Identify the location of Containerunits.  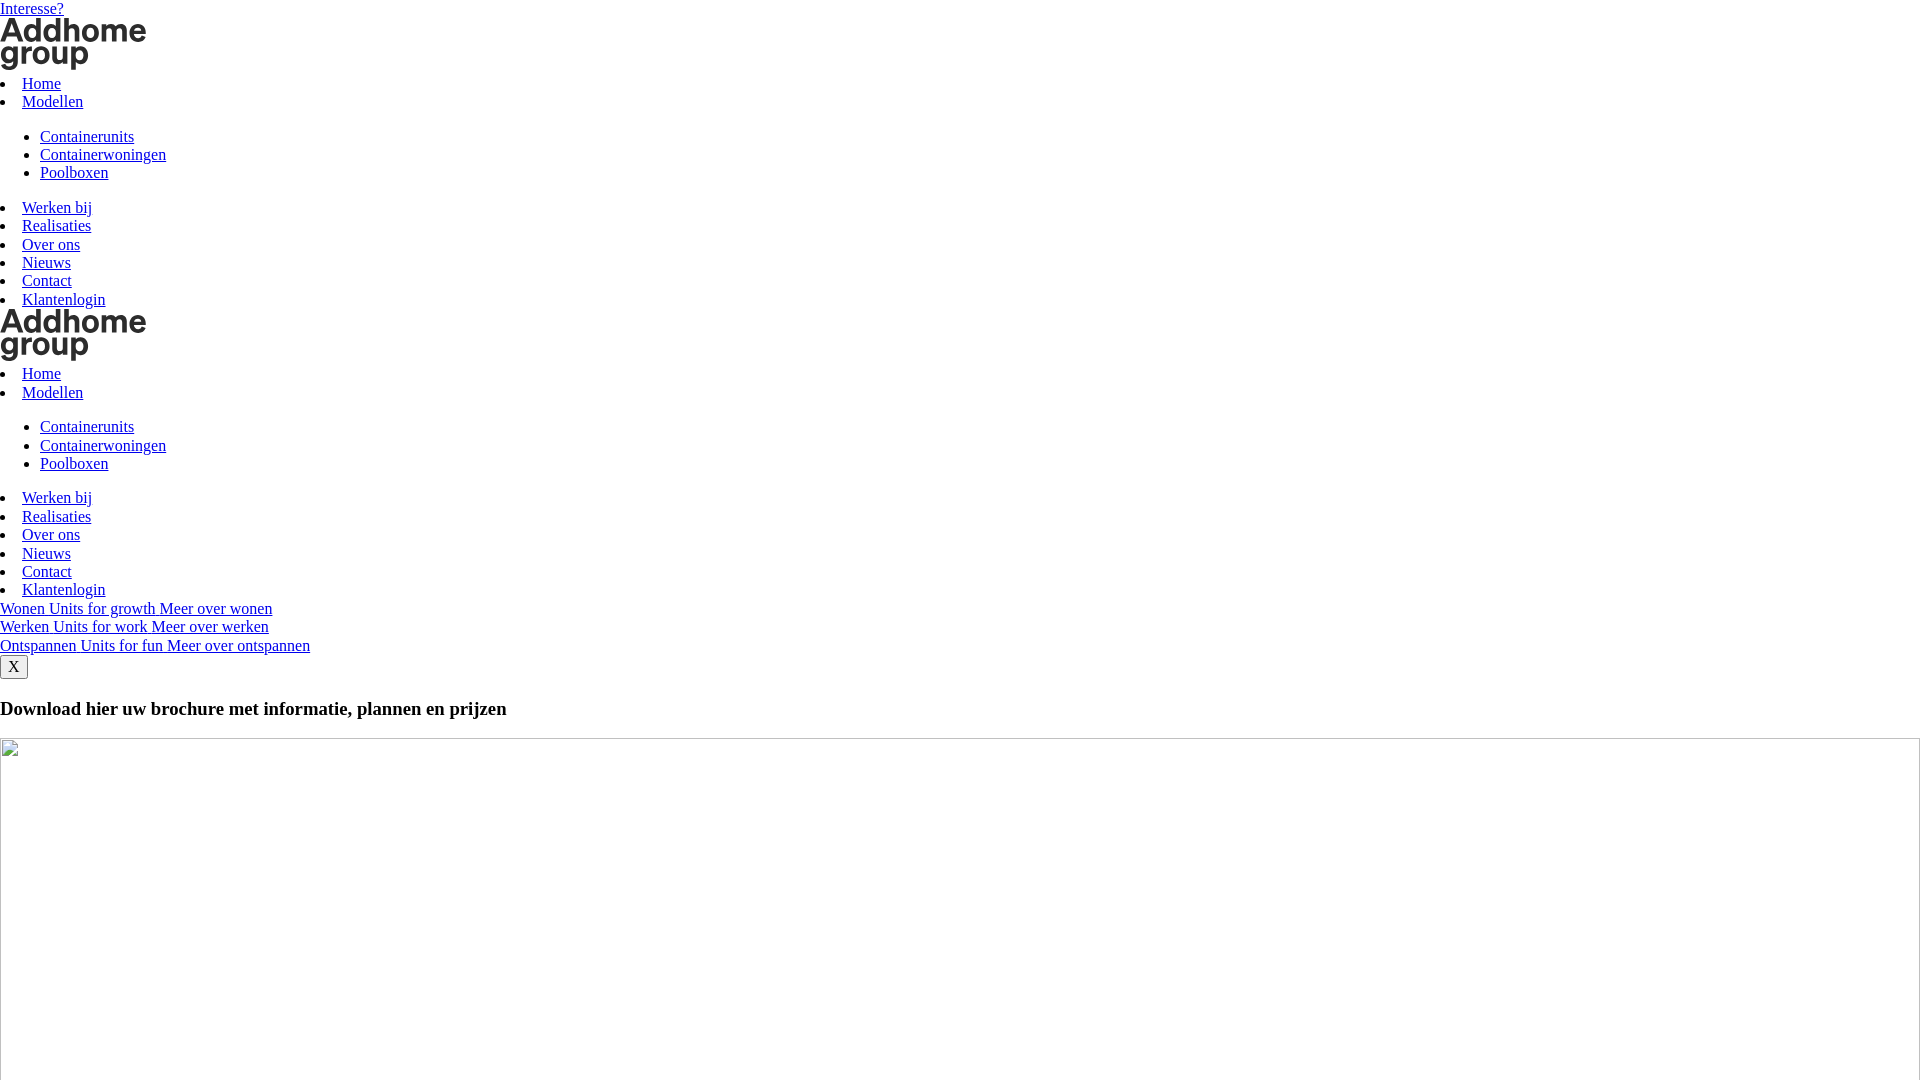
(87, 136).